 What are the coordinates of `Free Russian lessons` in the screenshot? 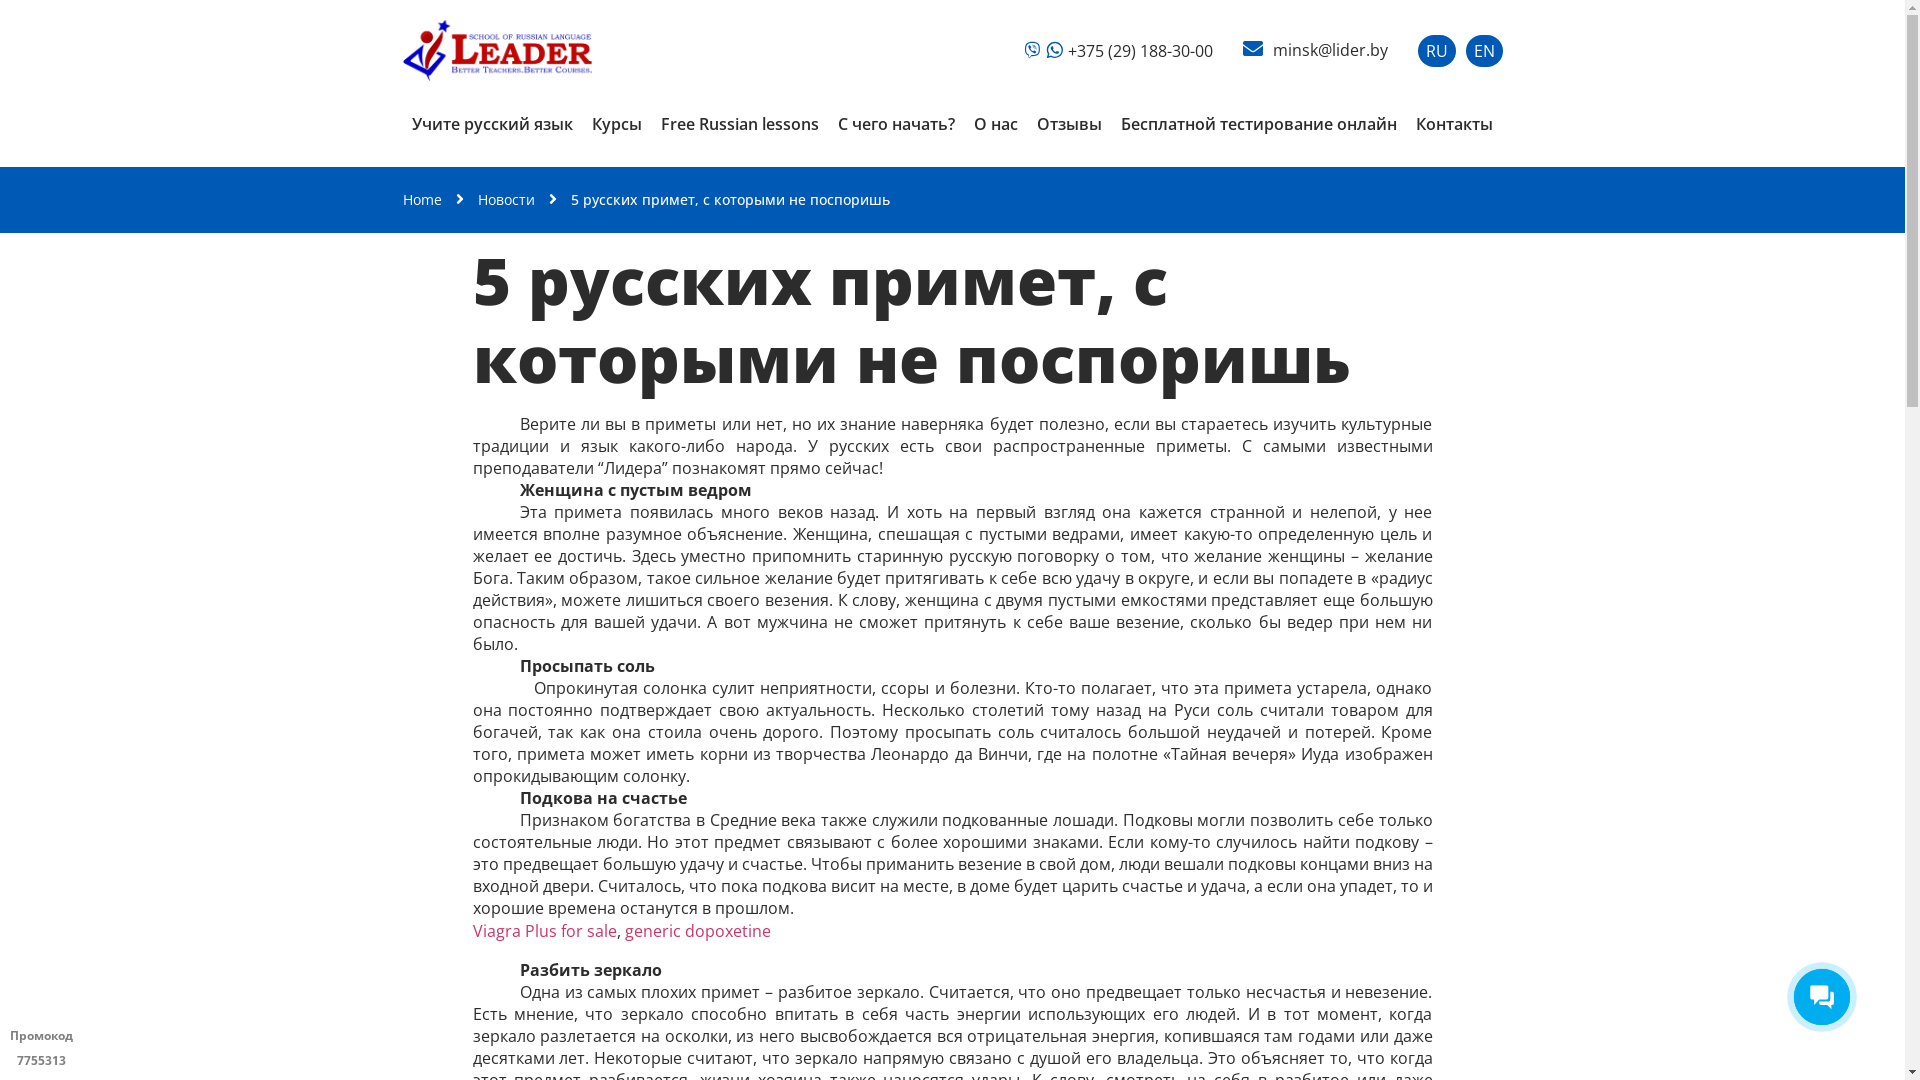 It's located at (740, 124).